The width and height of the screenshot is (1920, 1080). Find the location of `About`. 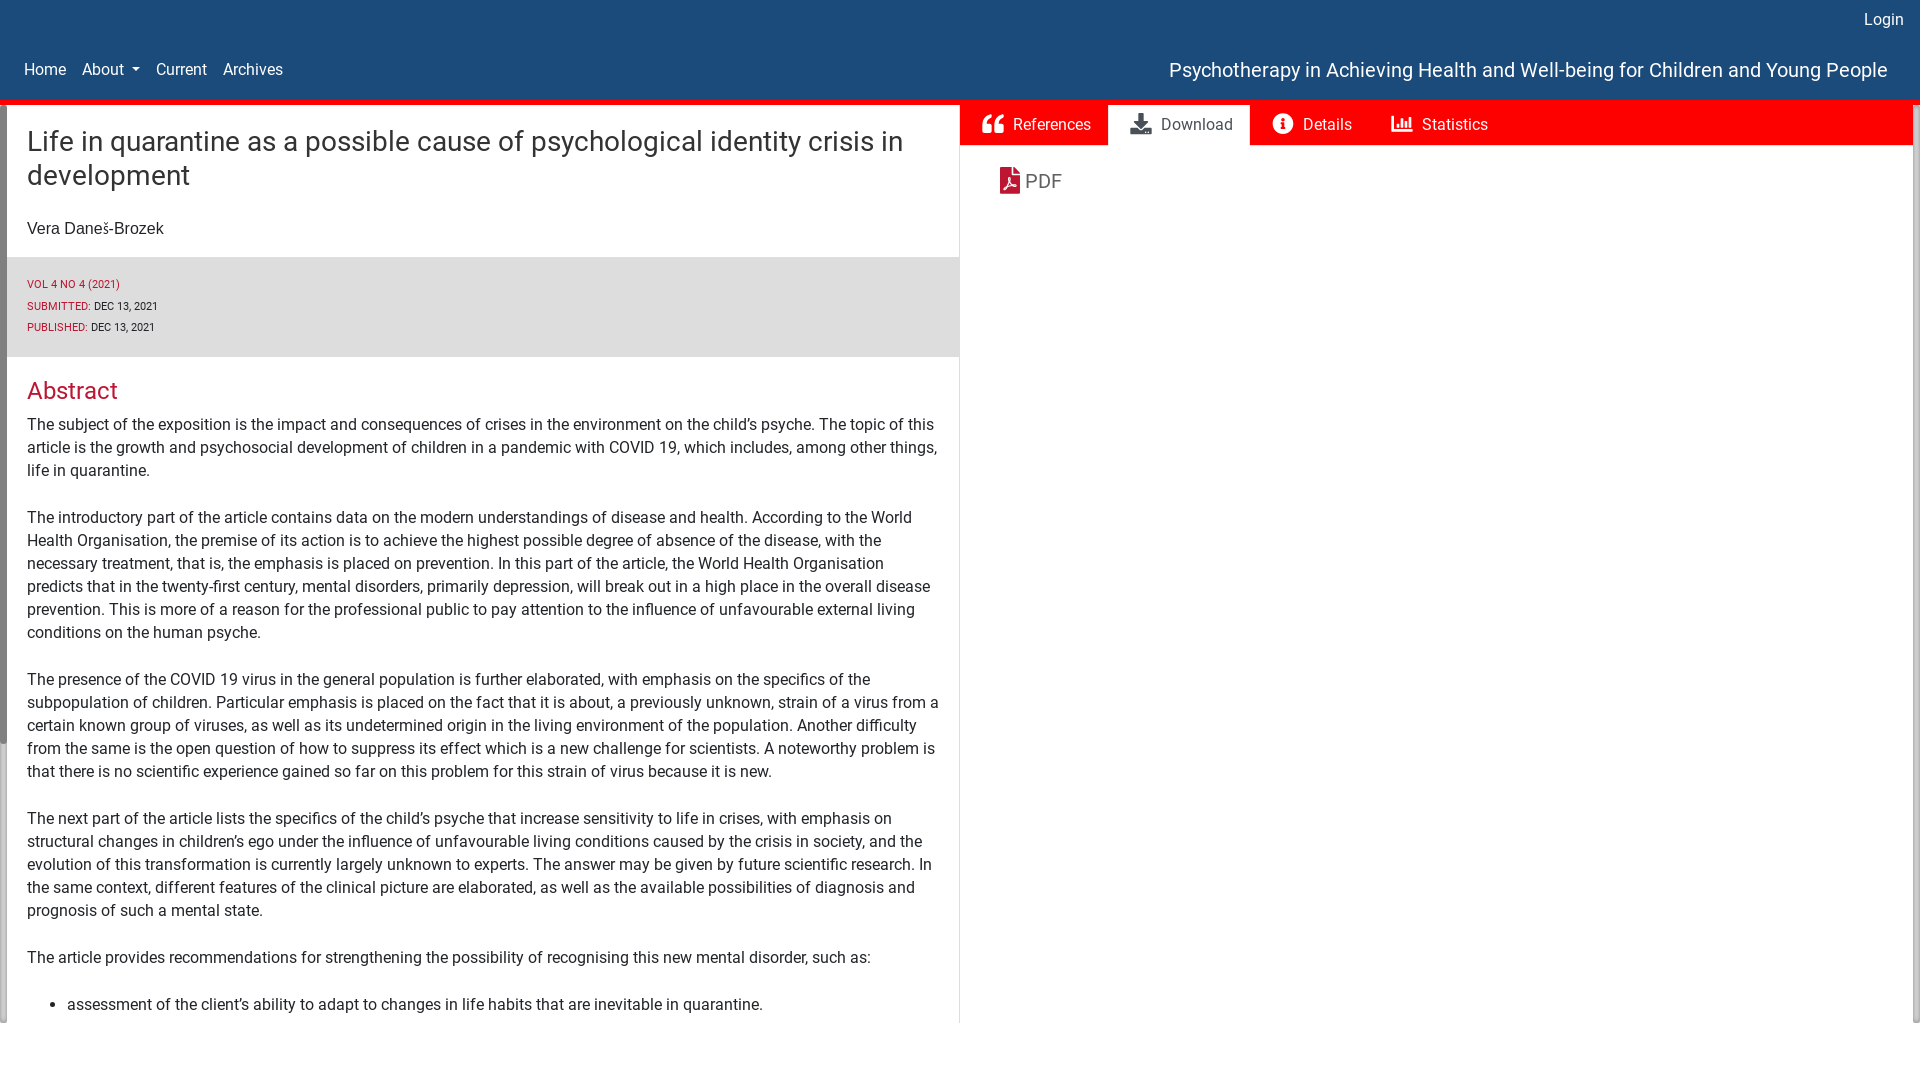

About is located at coordinates (111, 70).